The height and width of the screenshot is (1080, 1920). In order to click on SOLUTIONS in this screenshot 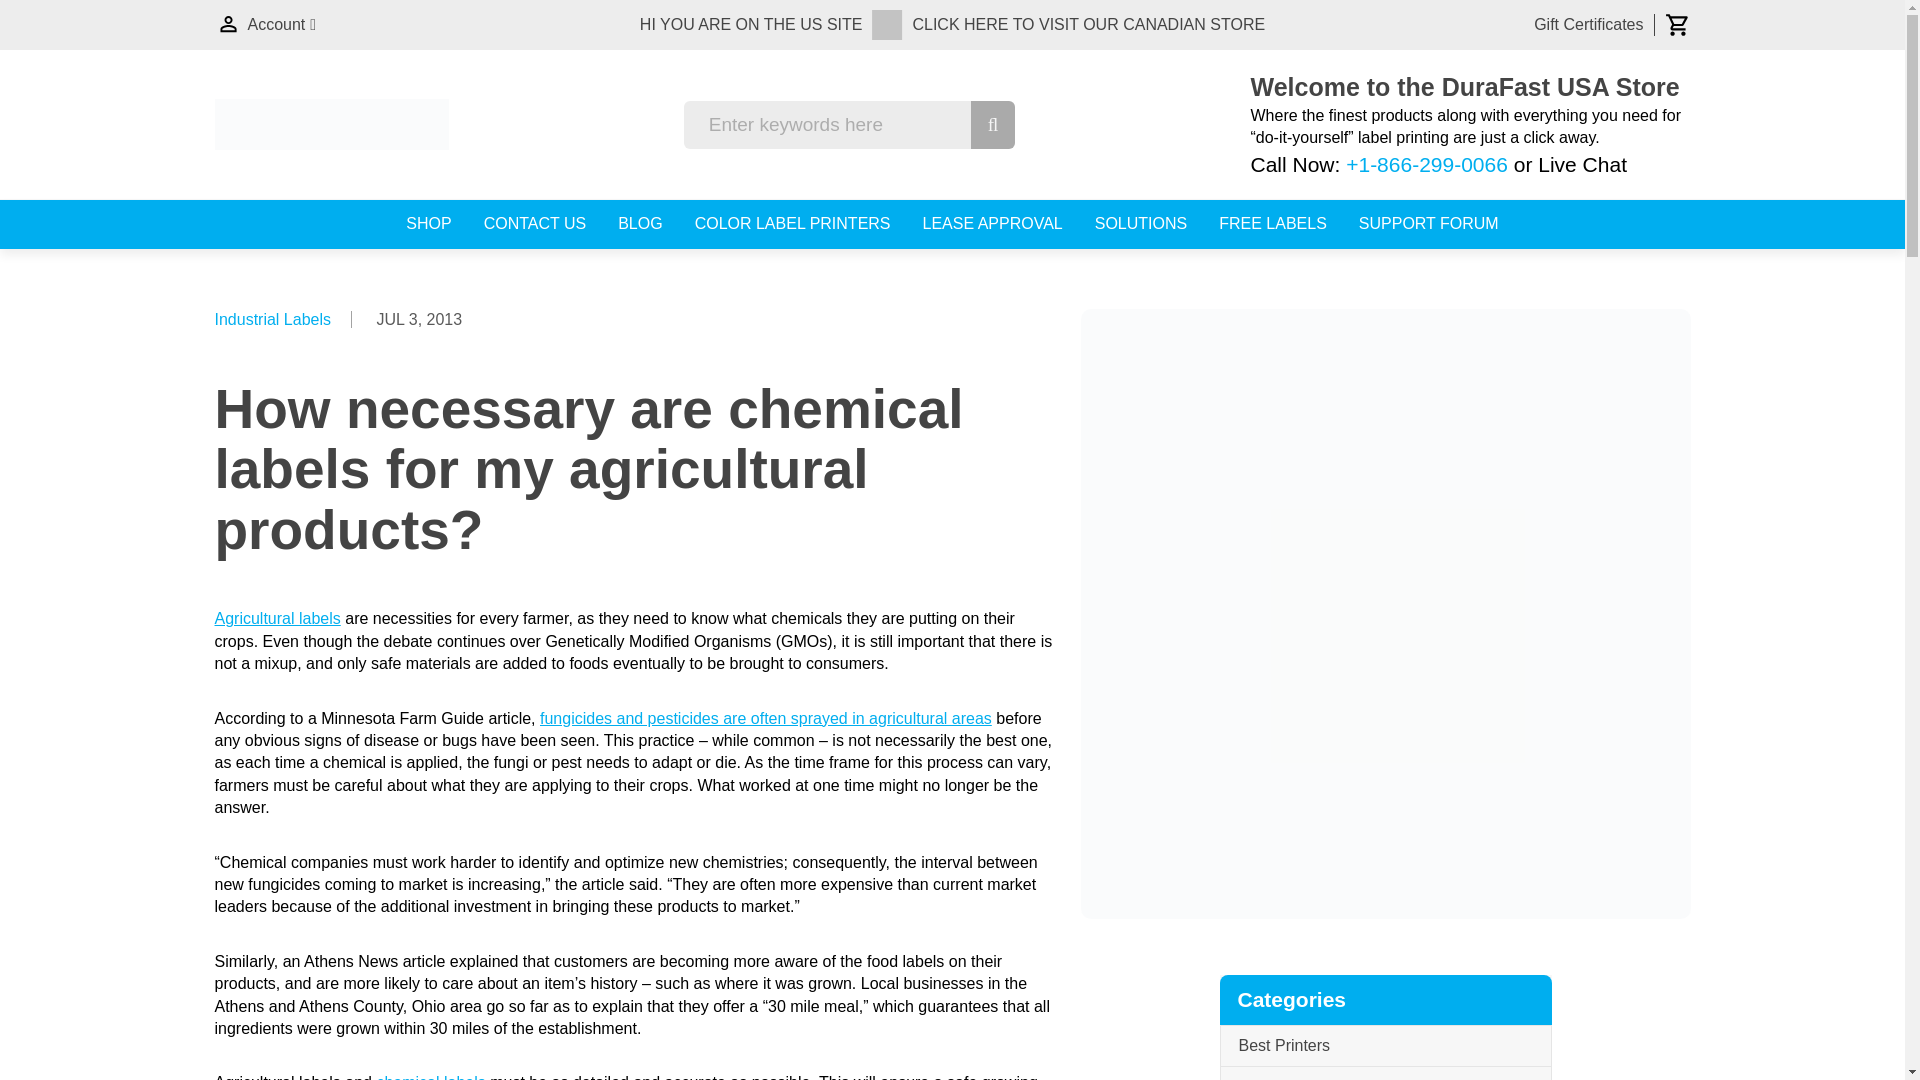, I will do `click(1140, 224)`.